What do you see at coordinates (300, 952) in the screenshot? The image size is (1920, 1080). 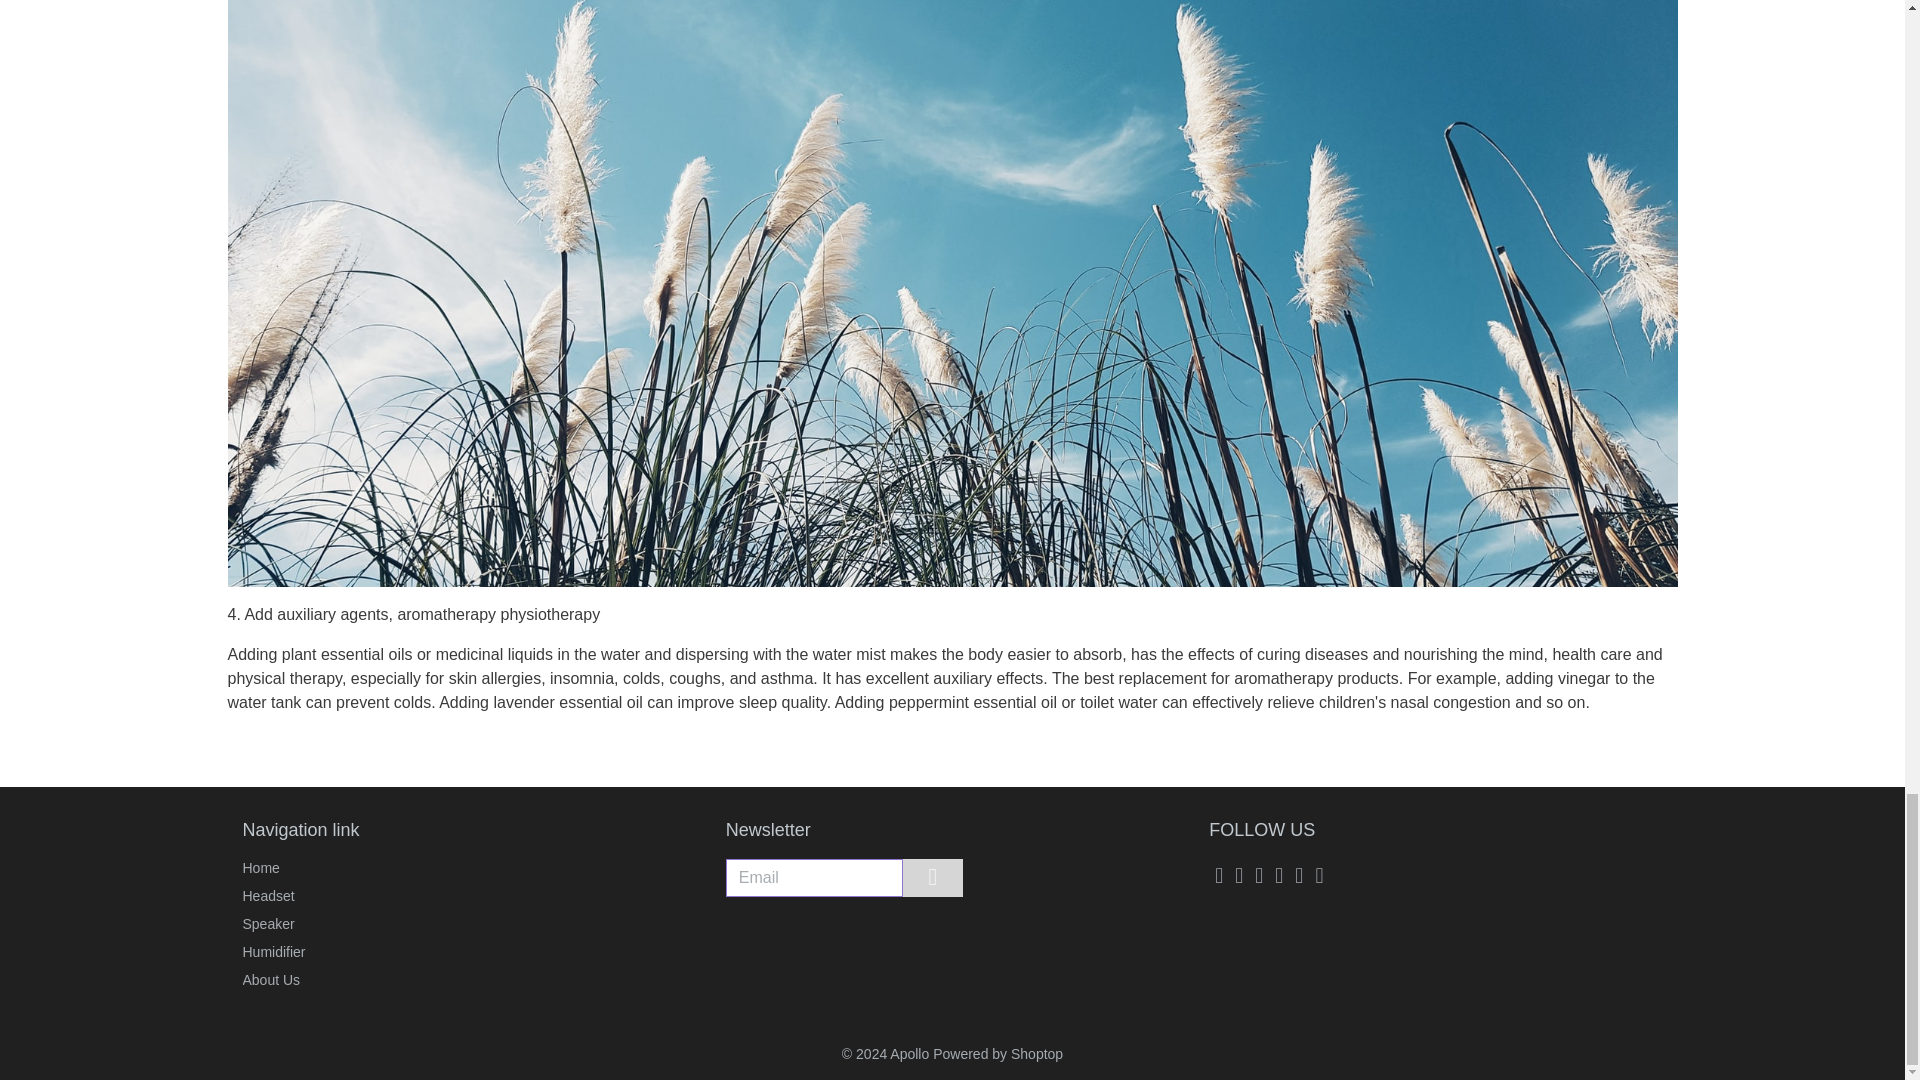 I see `Humidifier` at bounding box center [300, 952].